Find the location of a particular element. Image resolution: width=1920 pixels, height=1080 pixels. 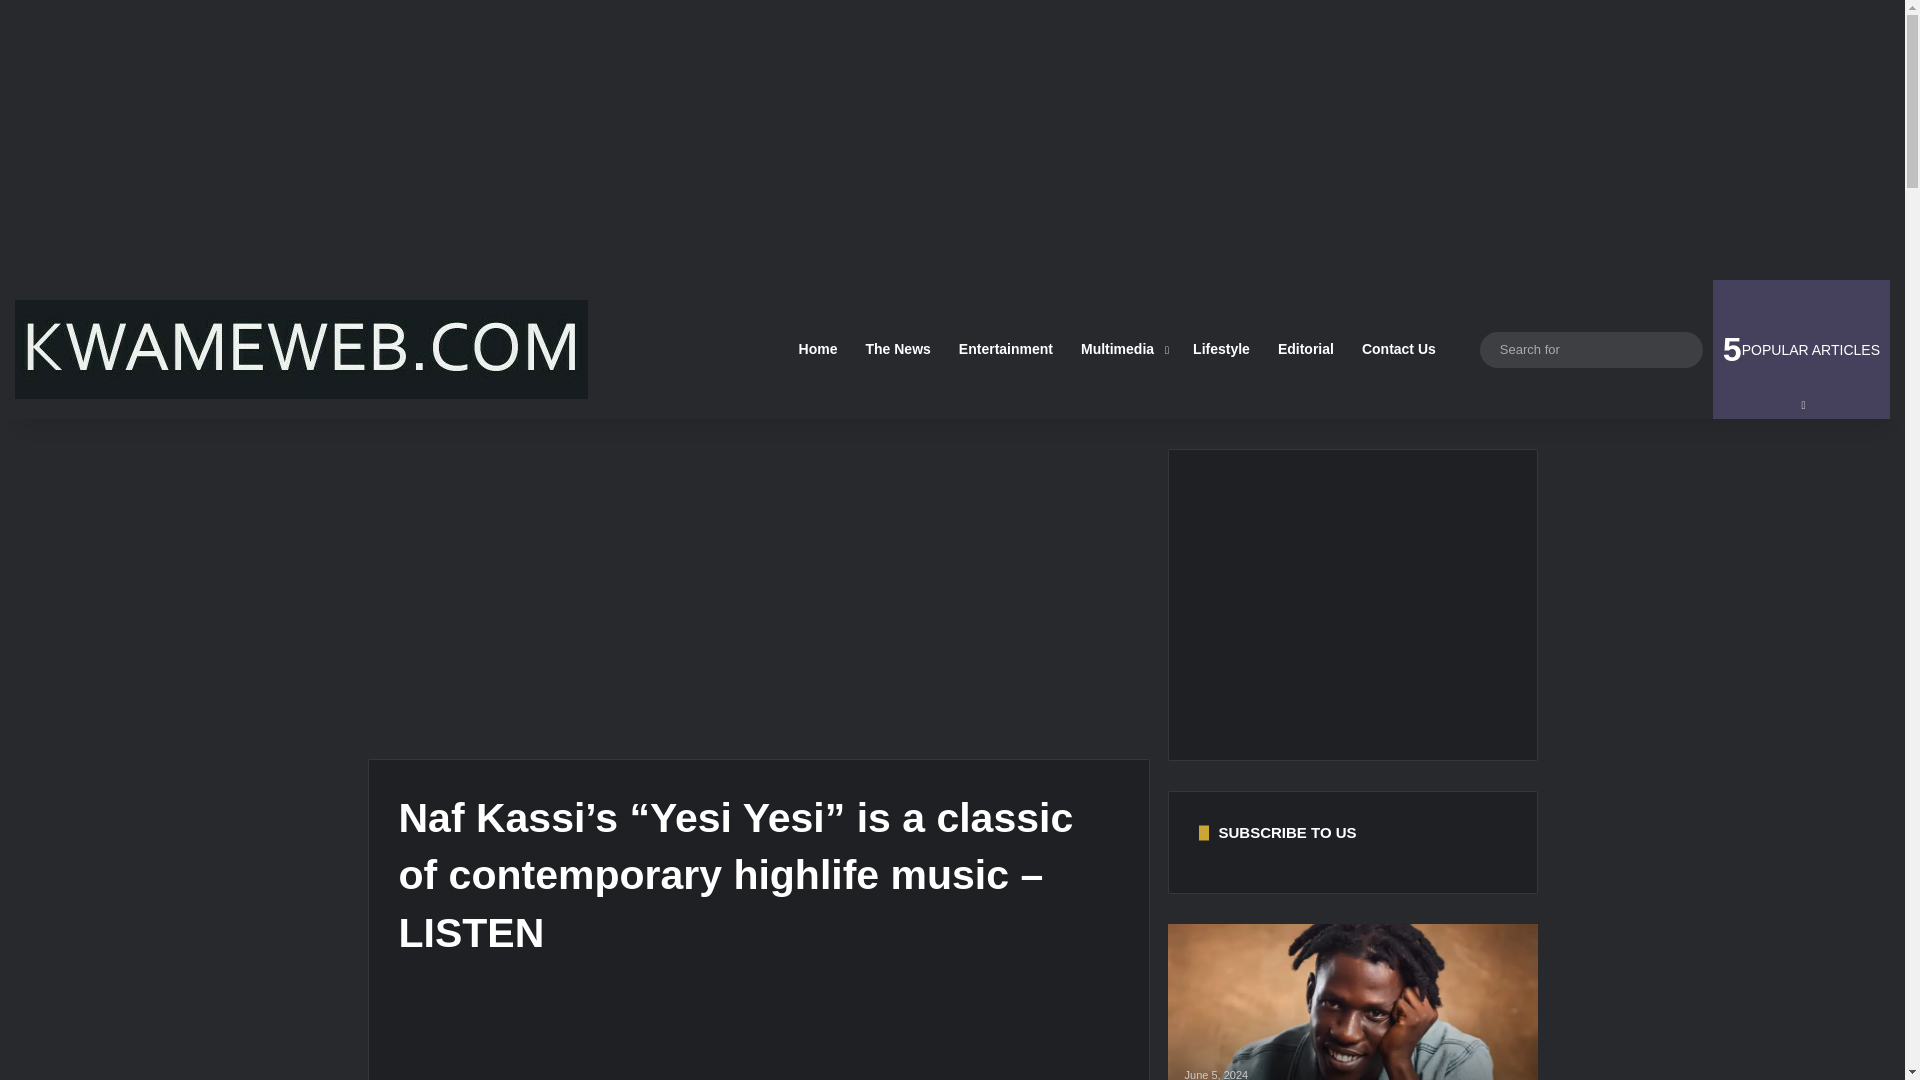

Search for is located at coordinates (1592, 349).